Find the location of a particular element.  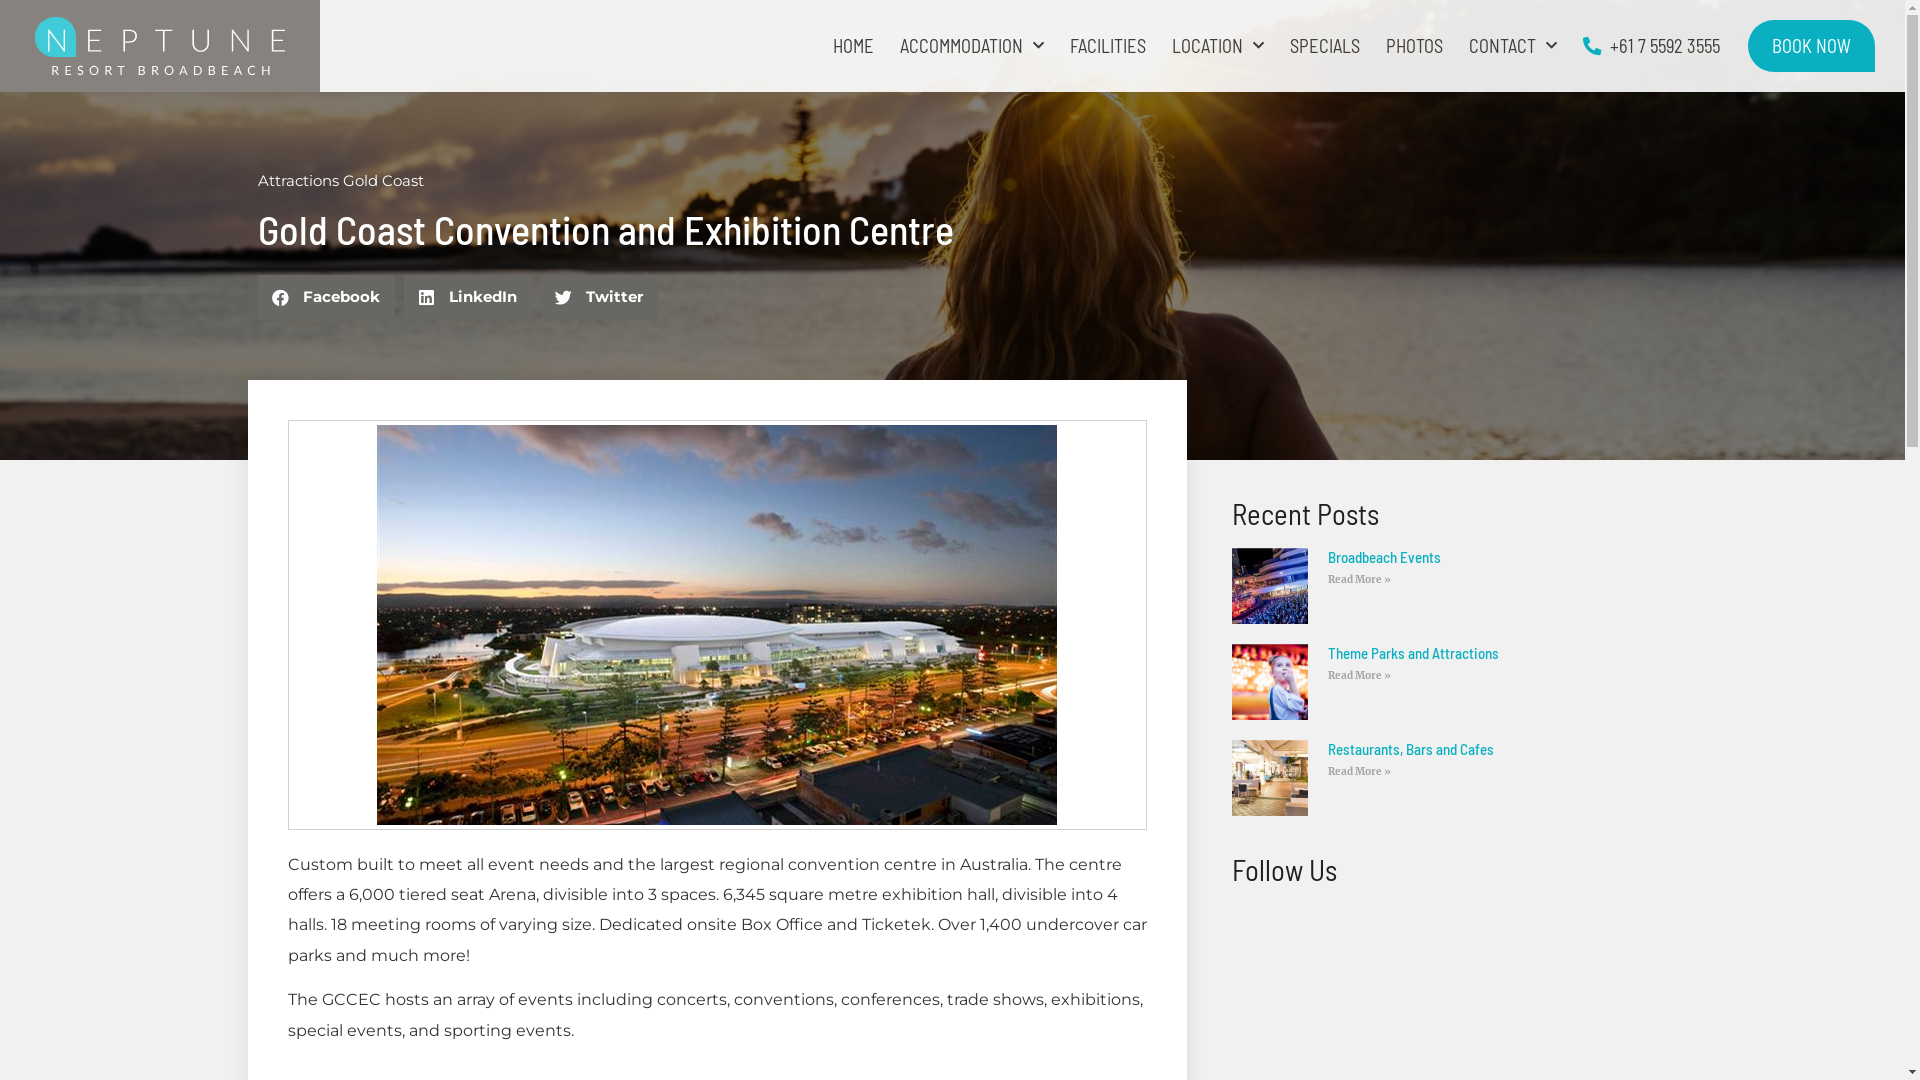

Broadbeach Events is located at coordinates (1384, 557).